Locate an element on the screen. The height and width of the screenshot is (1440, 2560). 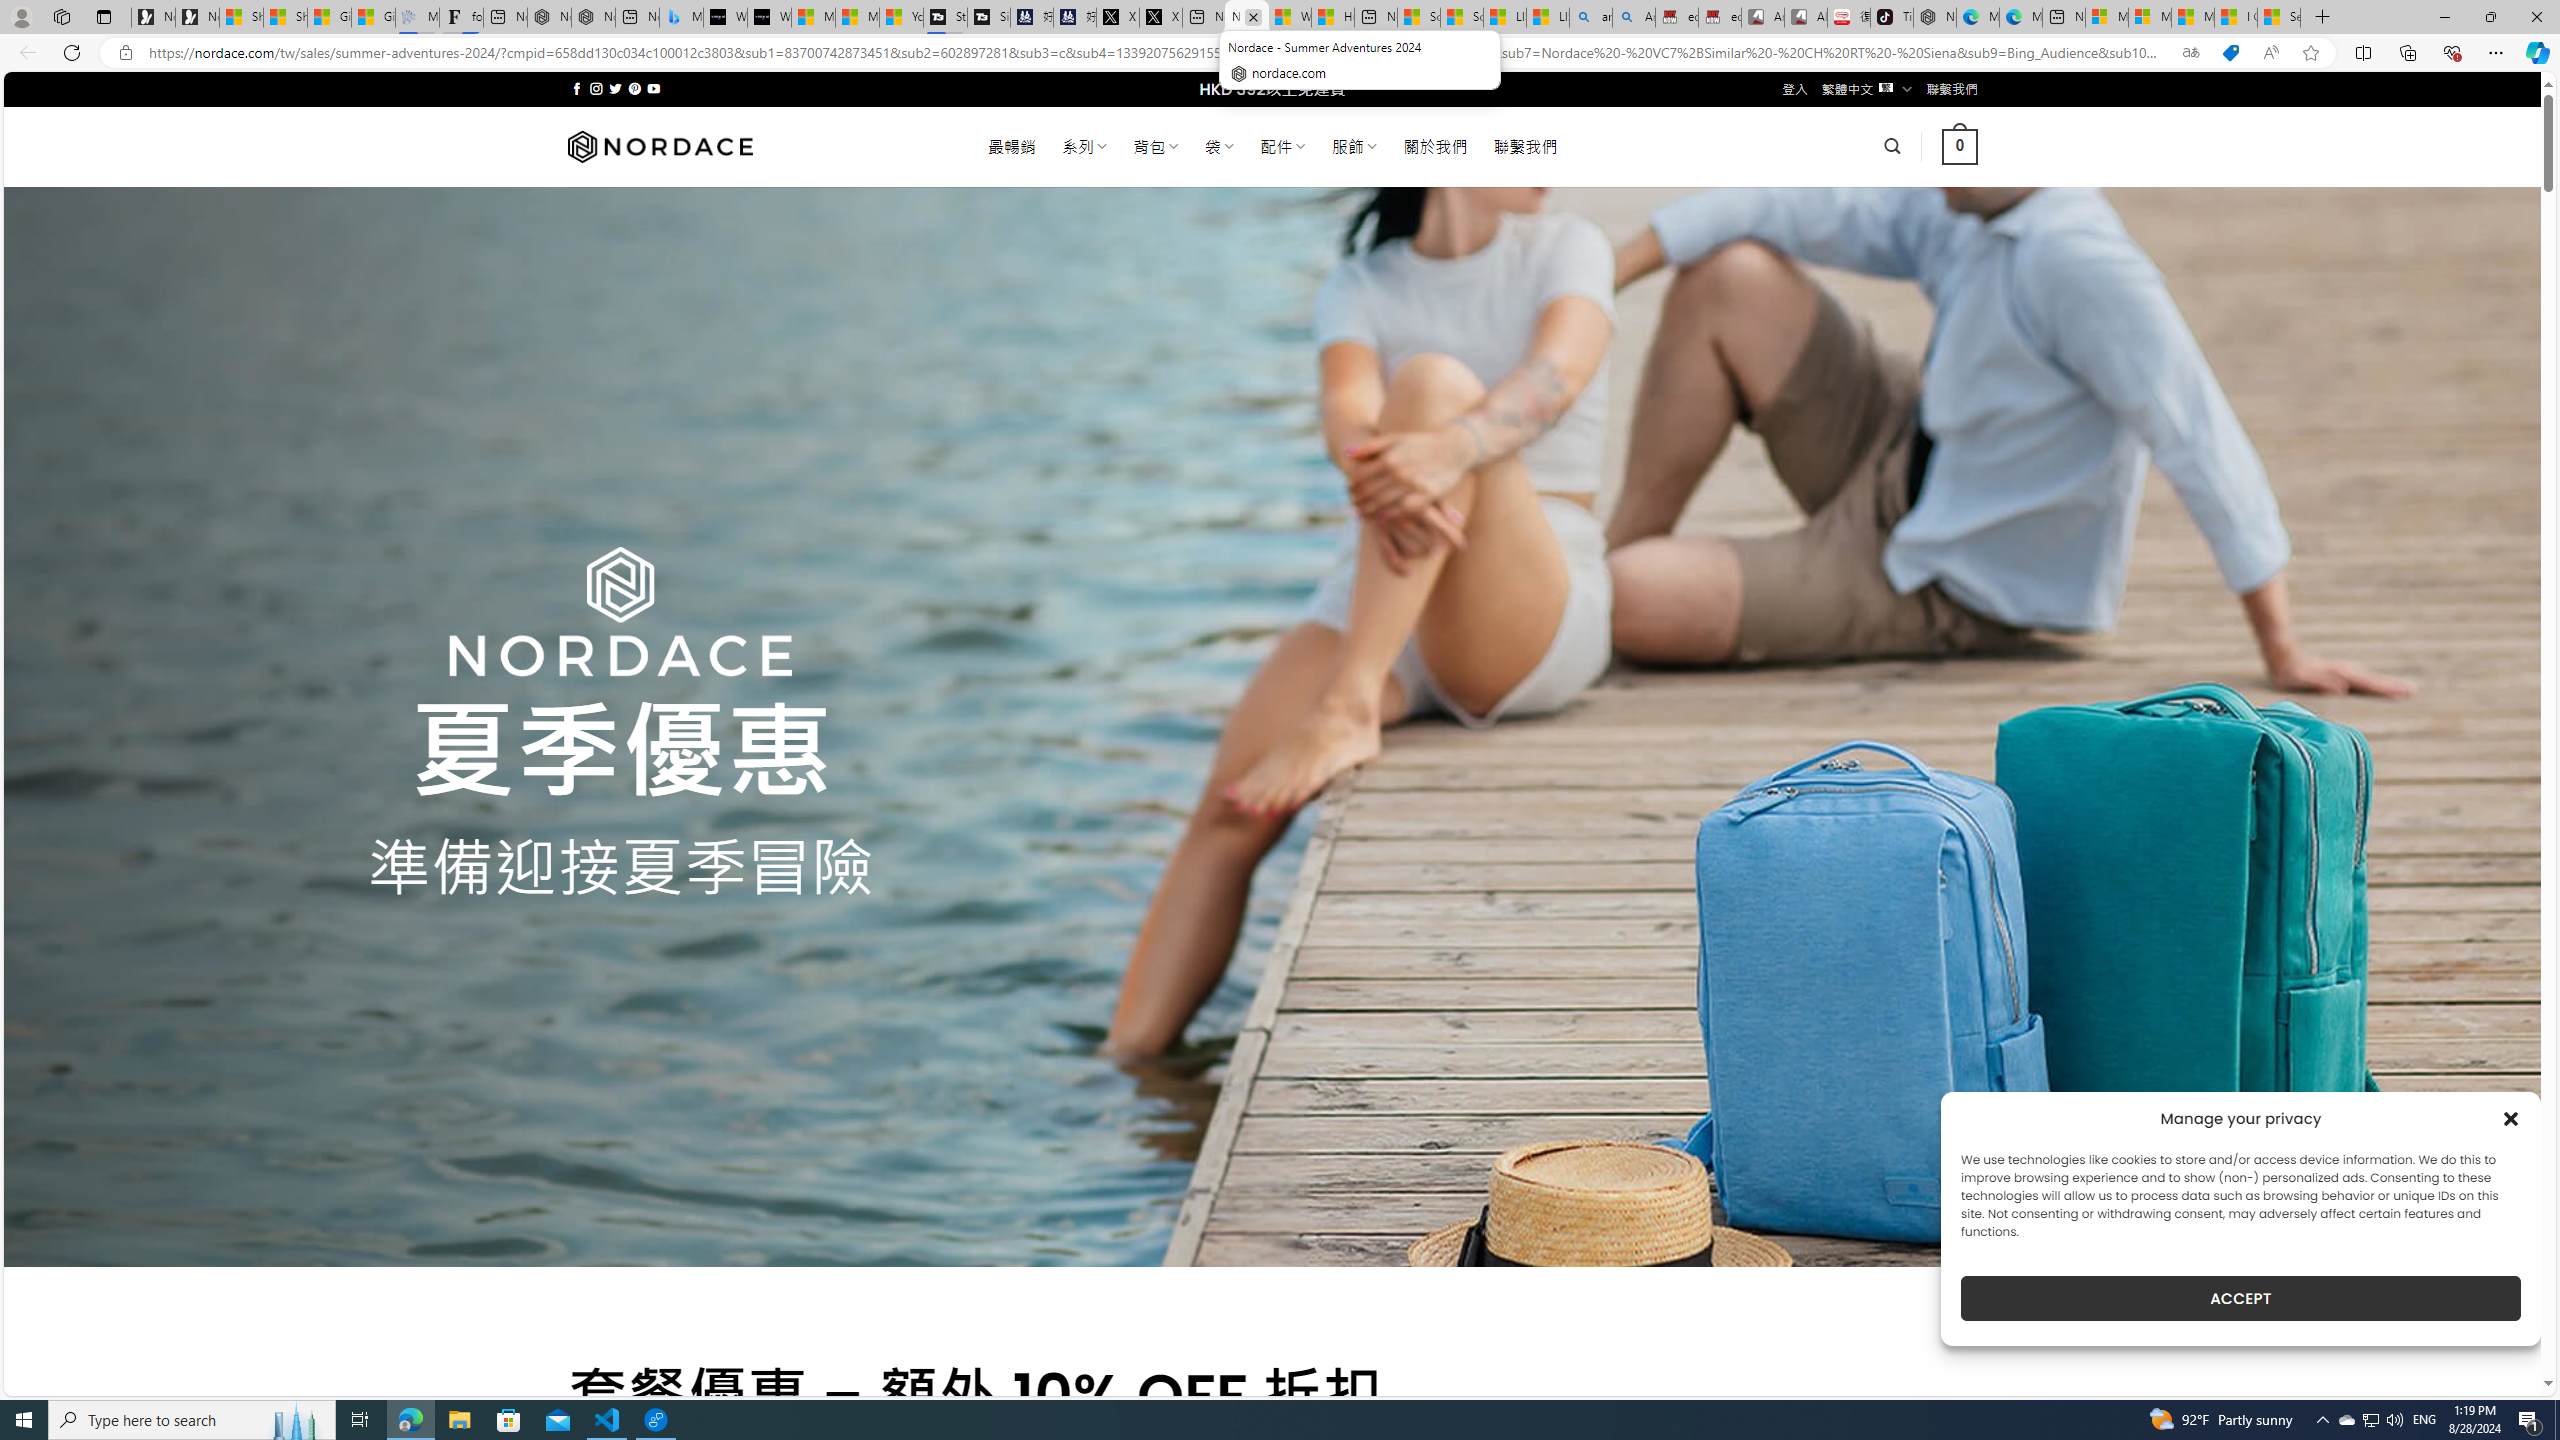
Follow on Pinterest is located at coordinates (634, 88).